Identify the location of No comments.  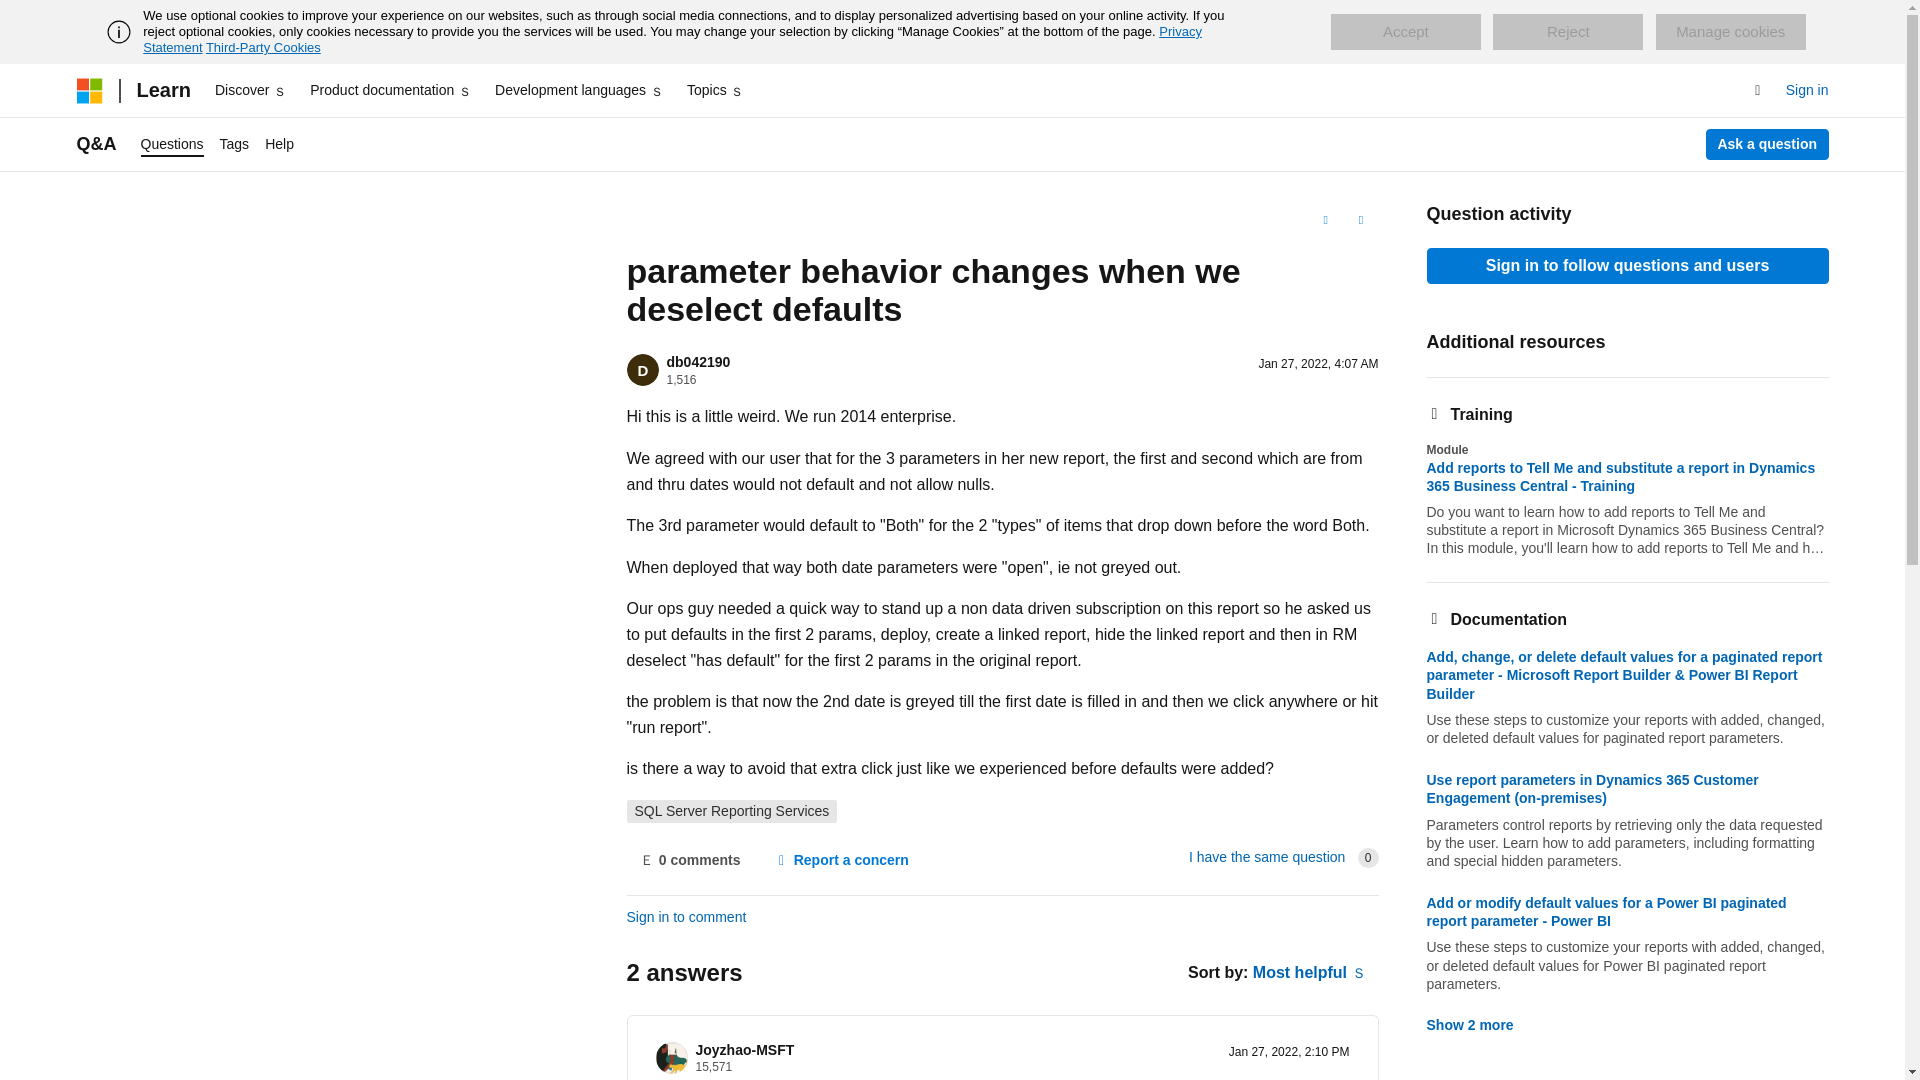
(688, 861).